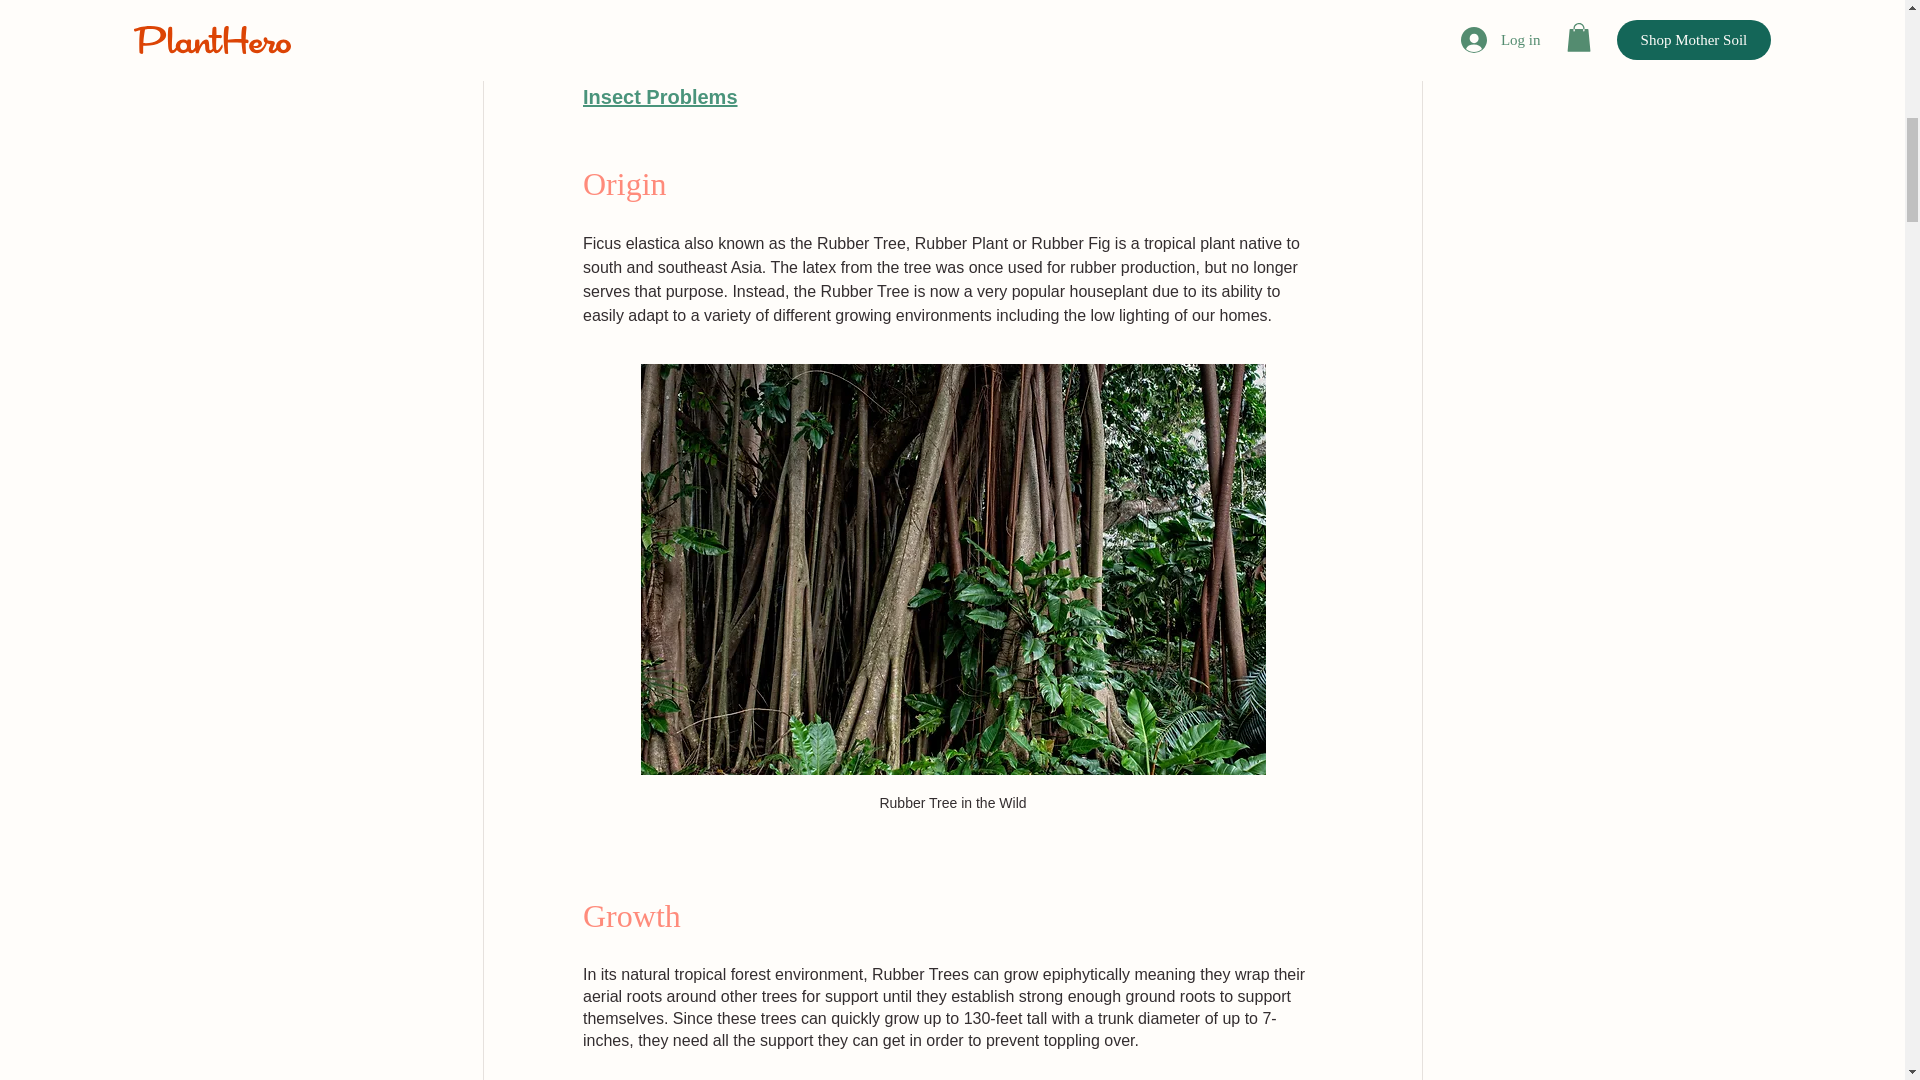  I want to click on Insect Problems, so click(659, 98).